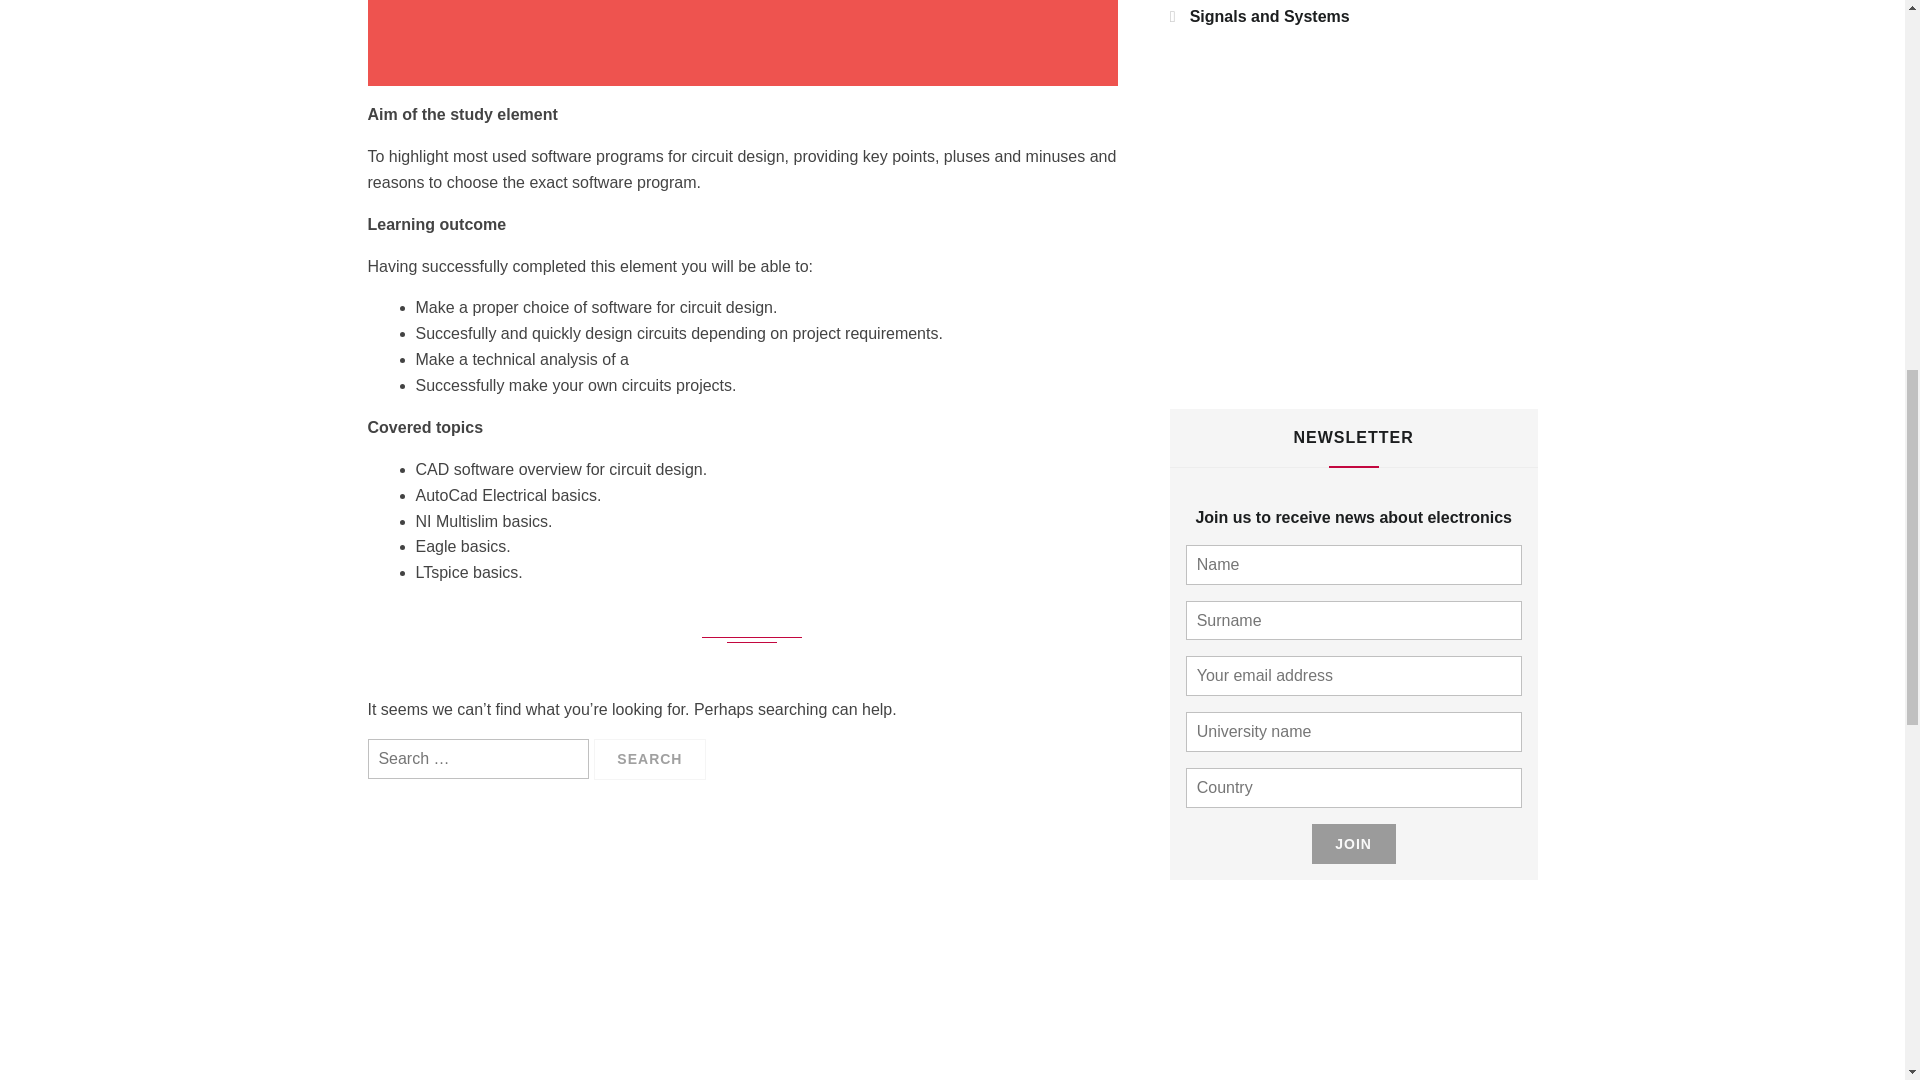 The image size is (1920, 1080). What do you see at coordinates (1353, 844) in the screenshot?
I see `Join` at bounding box center [1353, 844].